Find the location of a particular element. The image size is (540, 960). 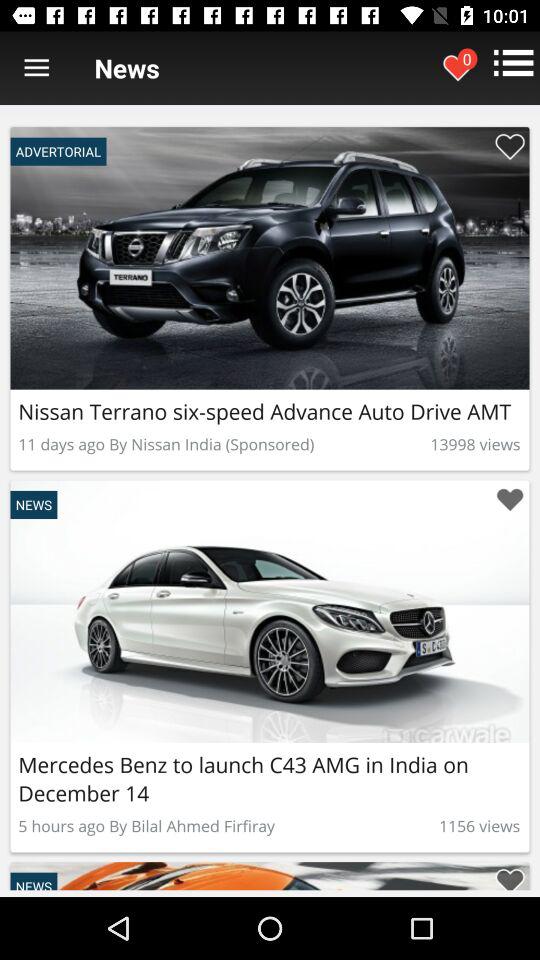

like image is located at coordinates (510, 500).